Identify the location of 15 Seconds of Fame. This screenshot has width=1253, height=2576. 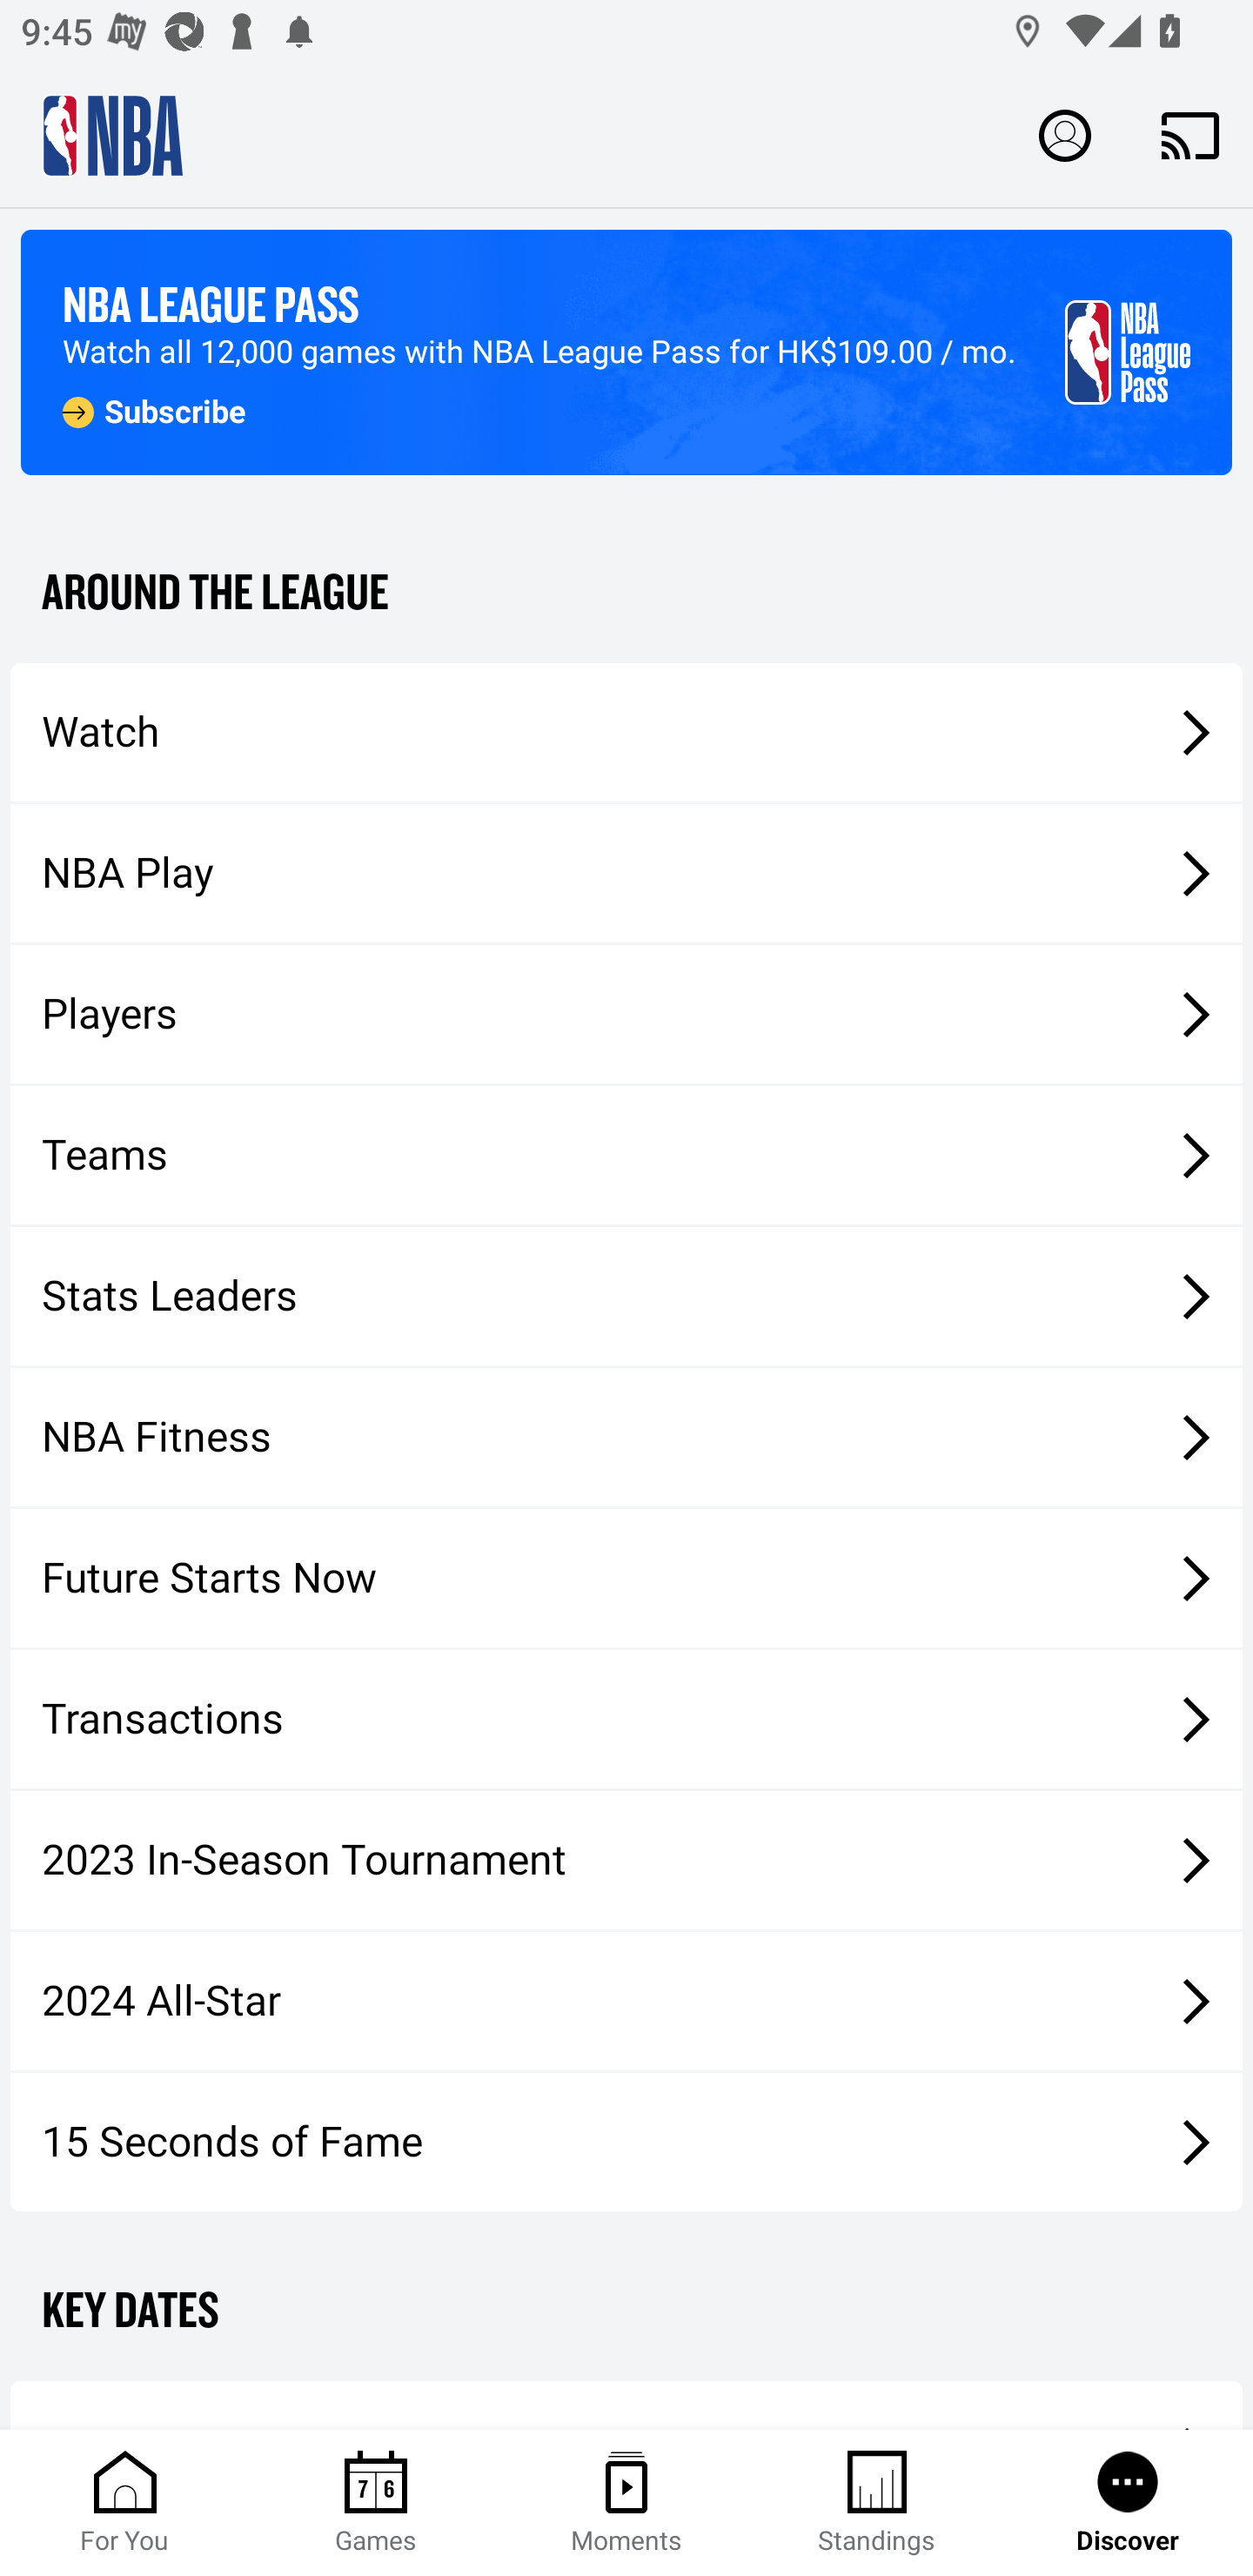
(626, 2141).